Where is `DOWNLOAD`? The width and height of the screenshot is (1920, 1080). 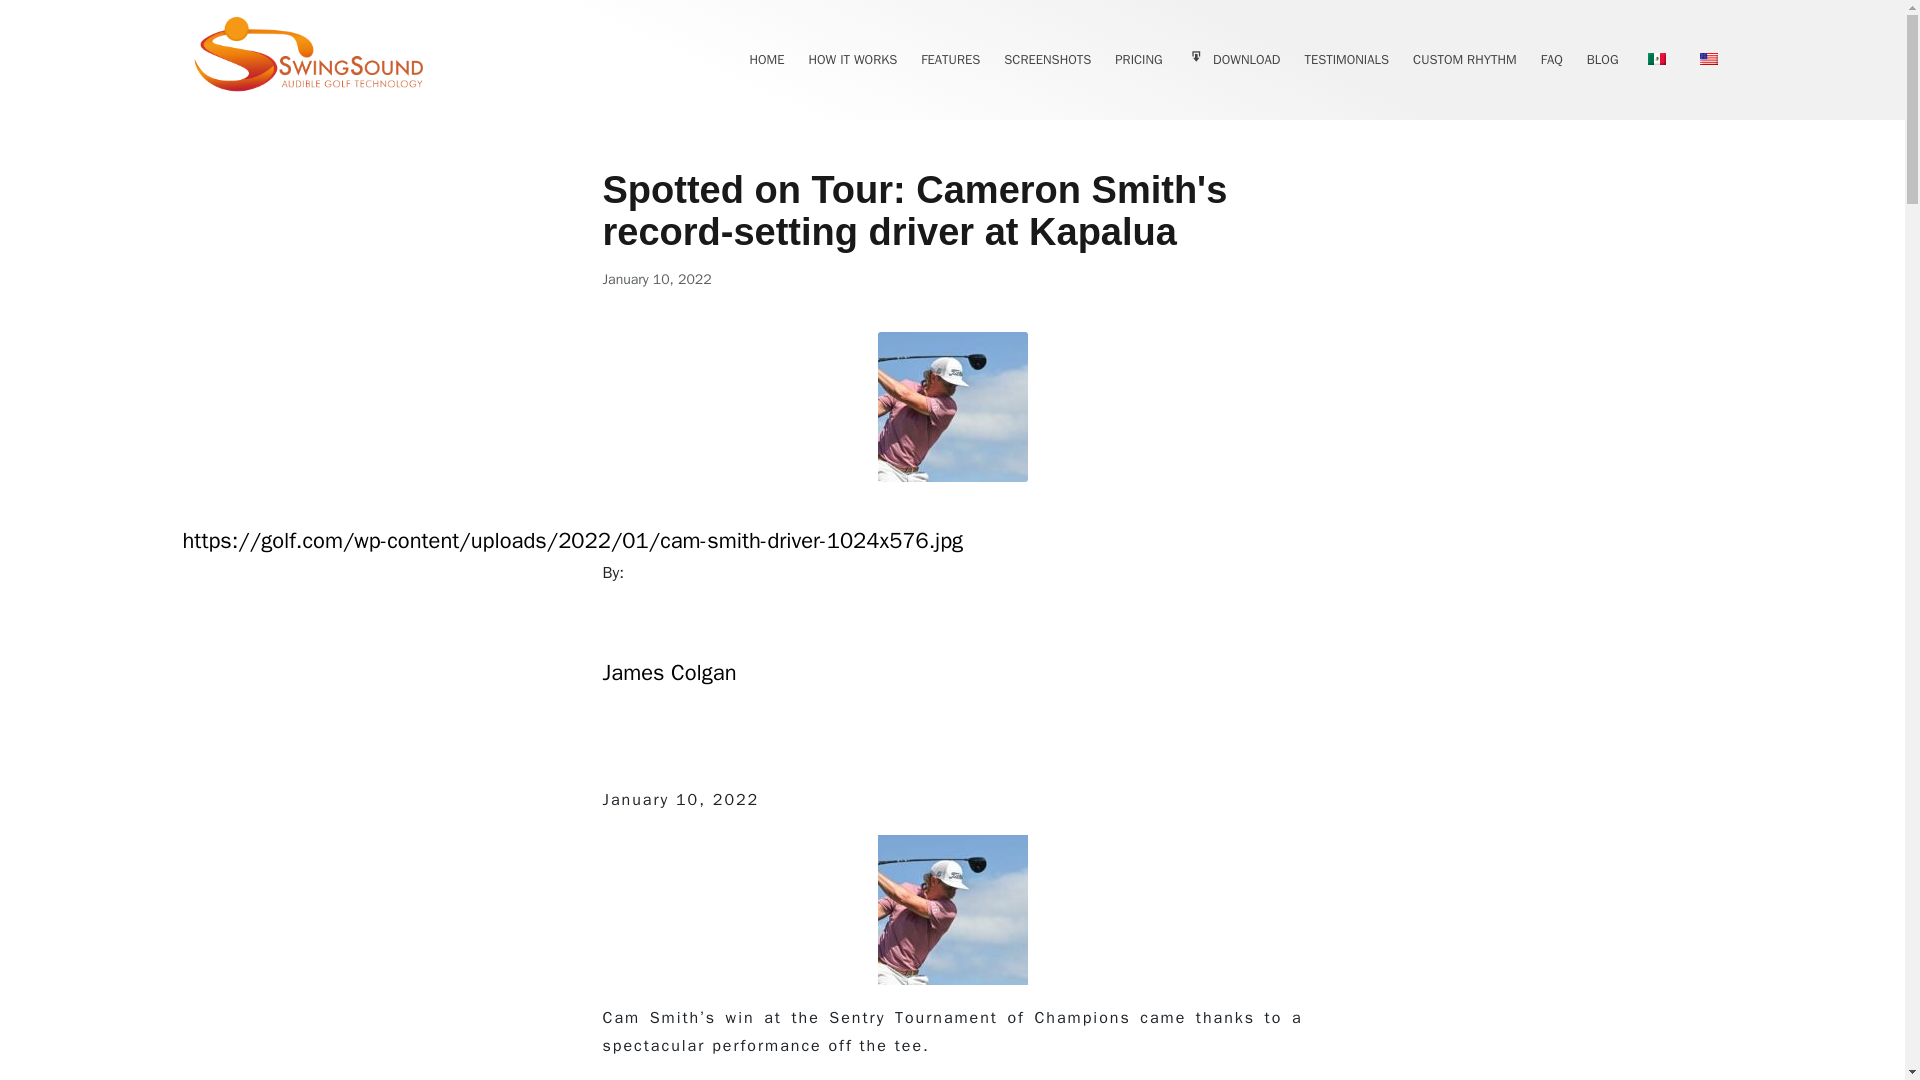 DOWNLOAD is located at coordinates (1233, 60).